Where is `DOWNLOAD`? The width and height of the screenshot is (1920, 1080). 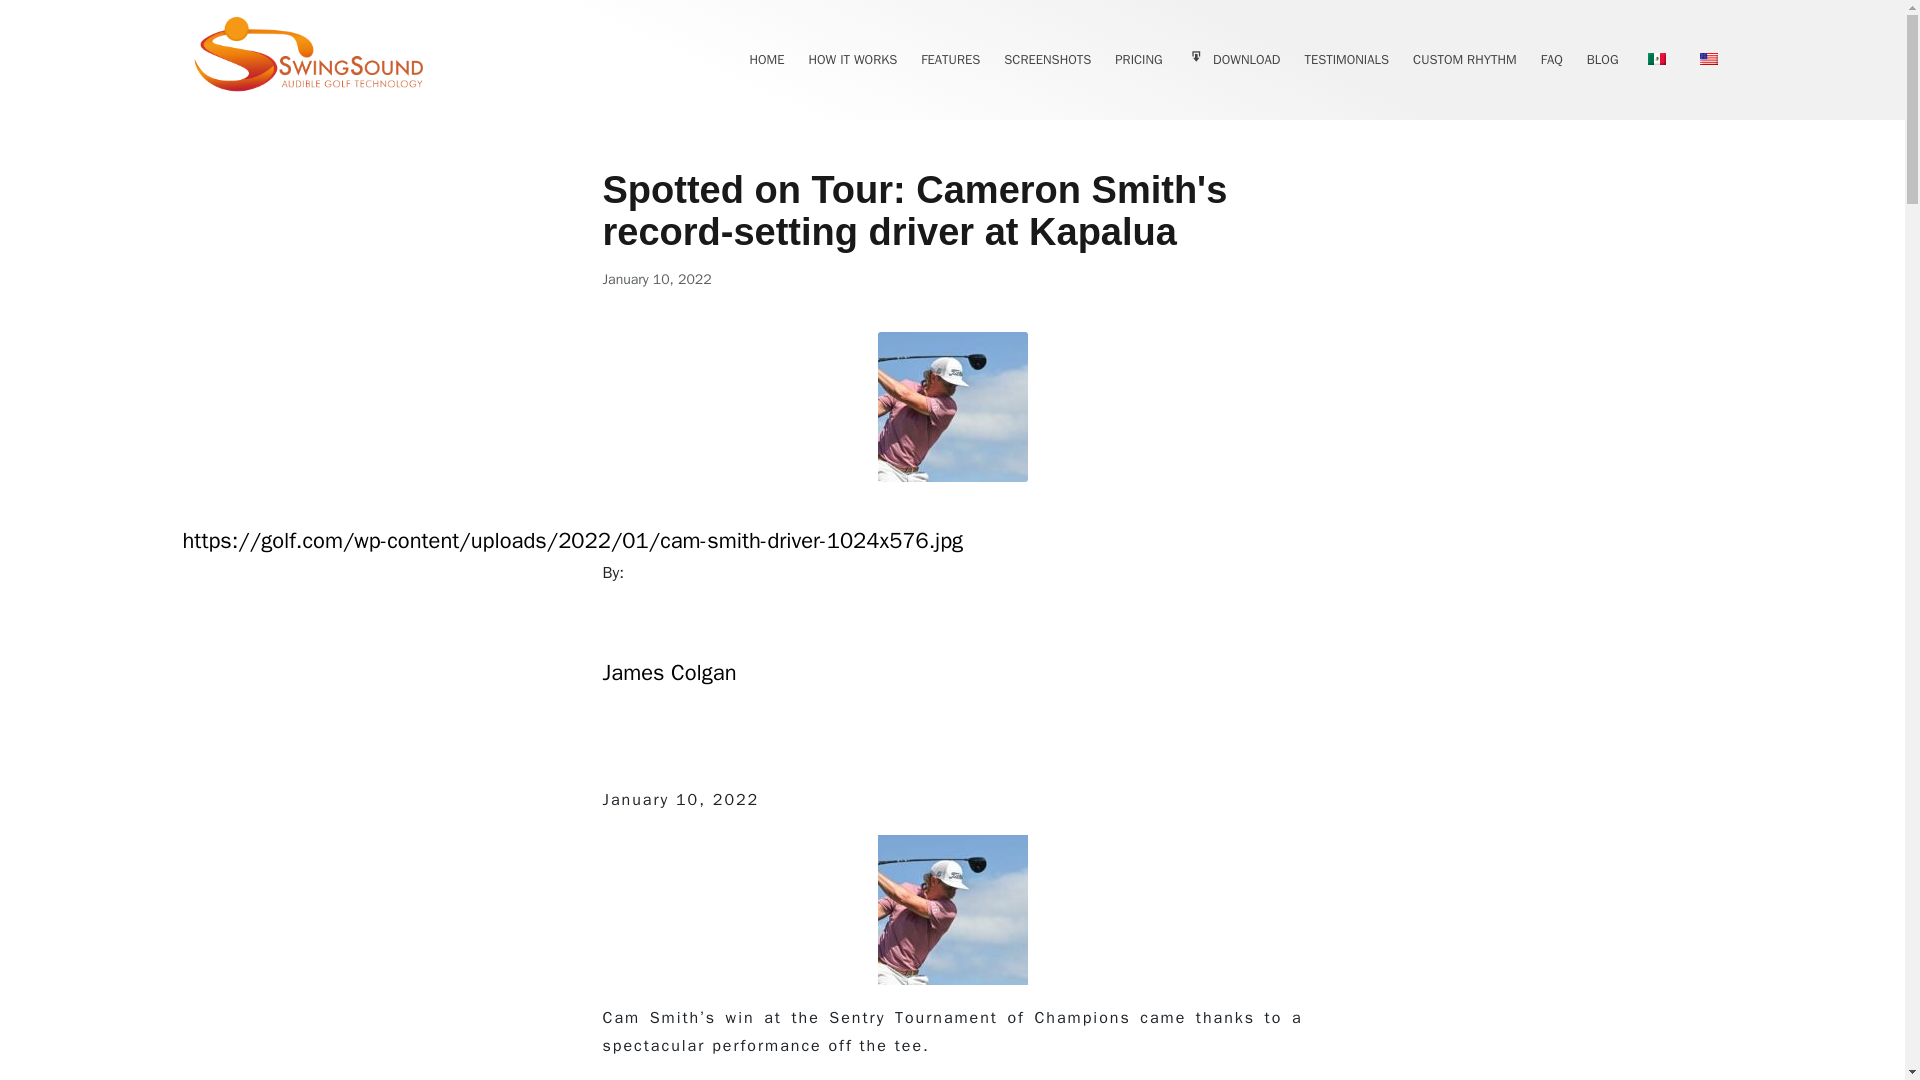 DOWNLOAD is located at coordinates (1233, 60).